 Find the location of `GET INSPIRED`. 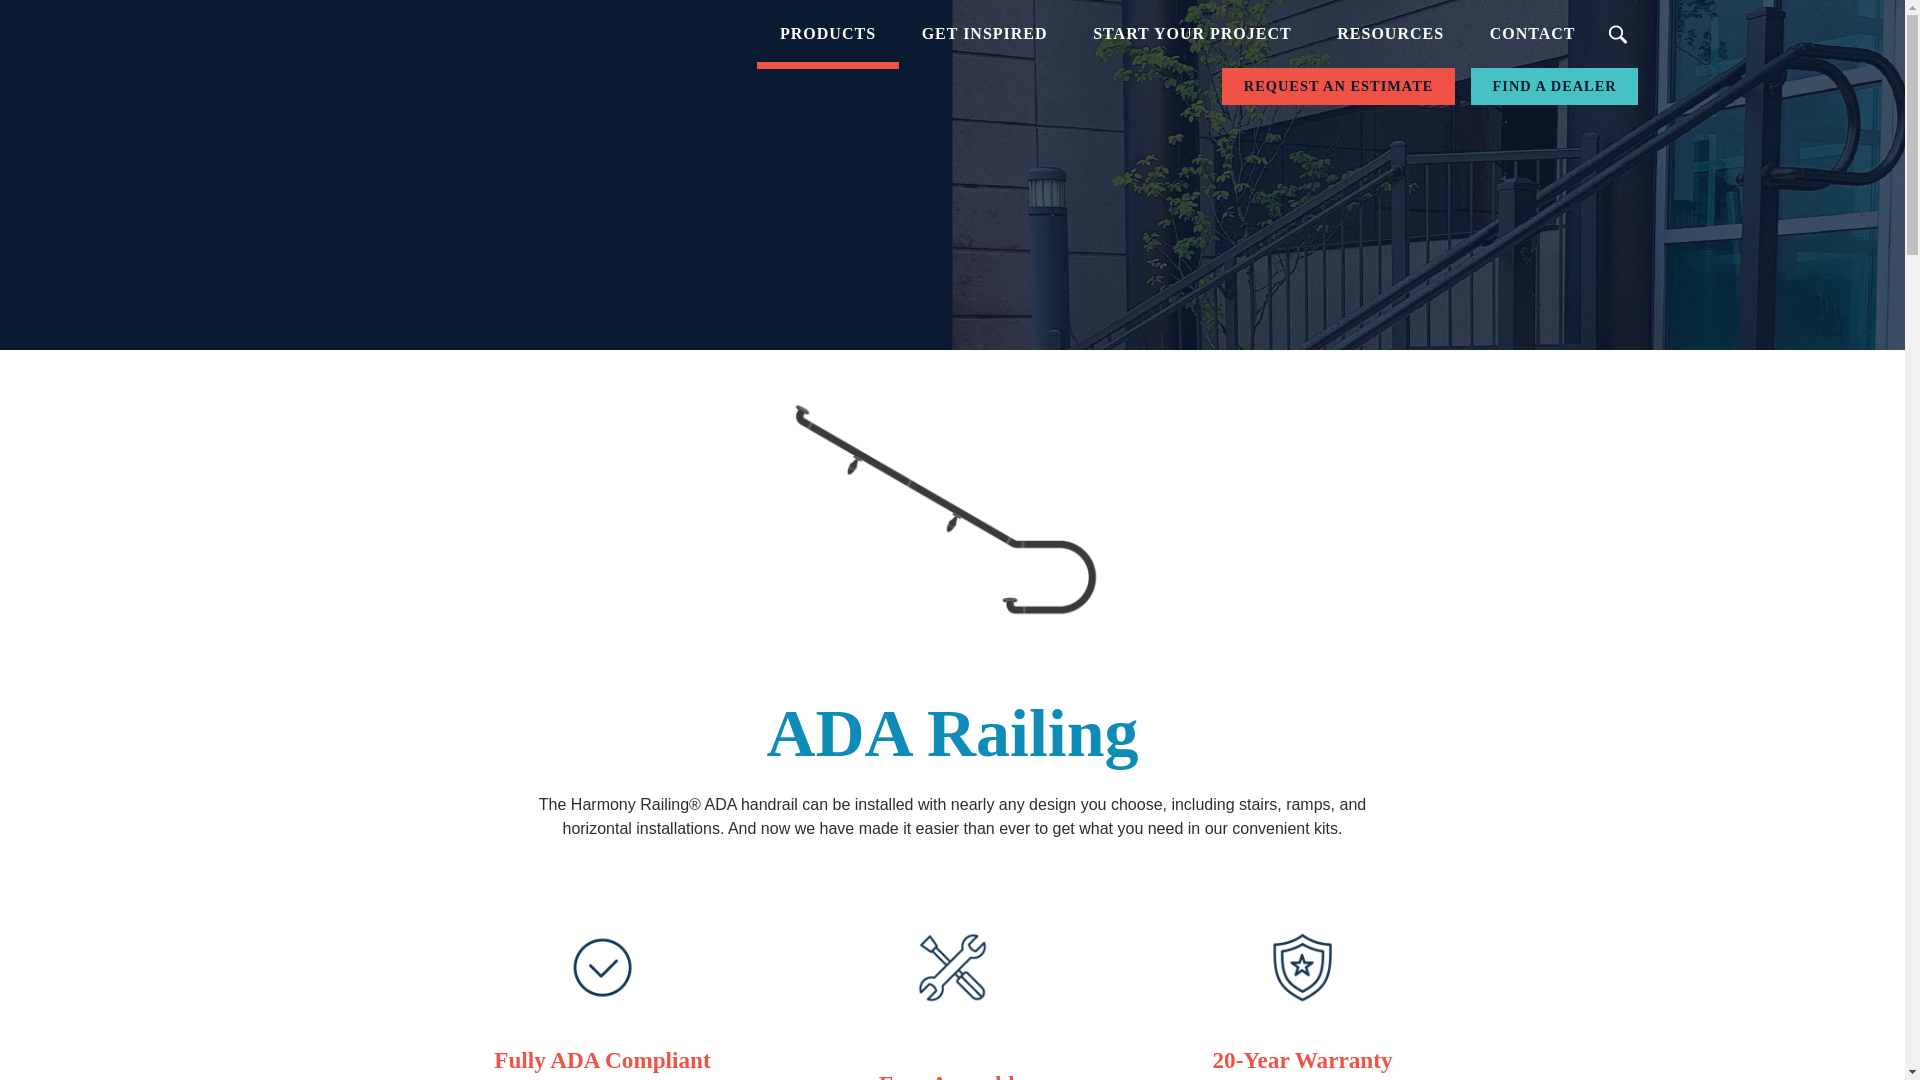

GET INSPIRED is located at coordinates (984, 34).